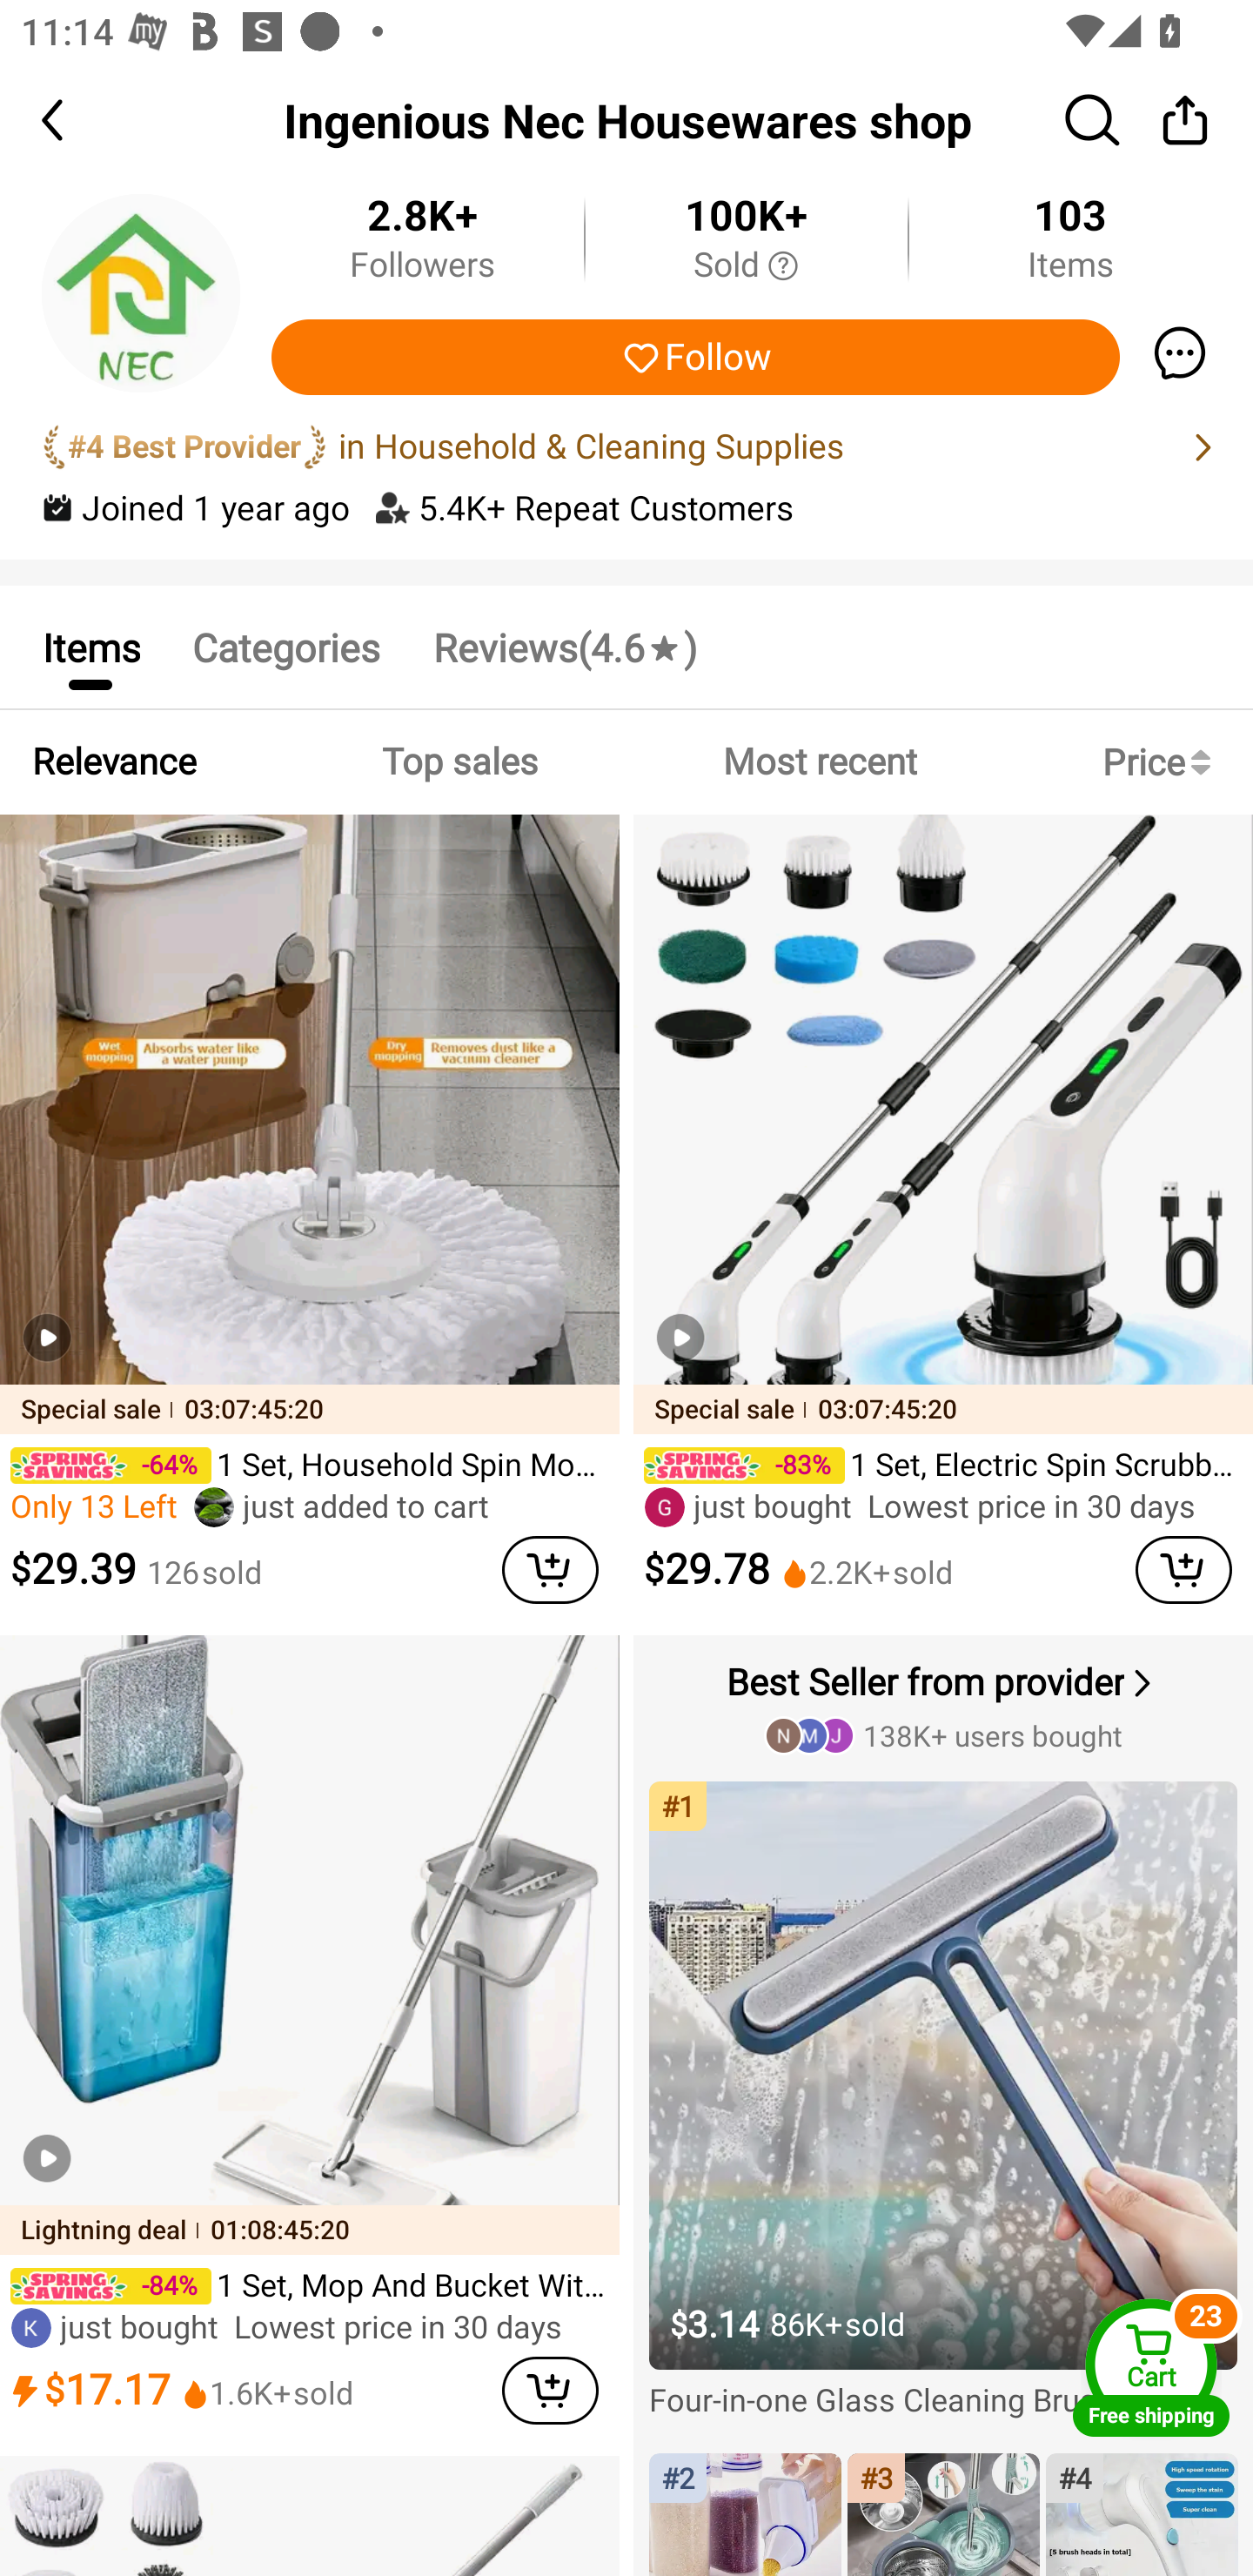 The height and width of the screenshot is (2576, 1253). Describe the element at coordinates (1163, 762) in the screenshot. I see `Price` at that location.